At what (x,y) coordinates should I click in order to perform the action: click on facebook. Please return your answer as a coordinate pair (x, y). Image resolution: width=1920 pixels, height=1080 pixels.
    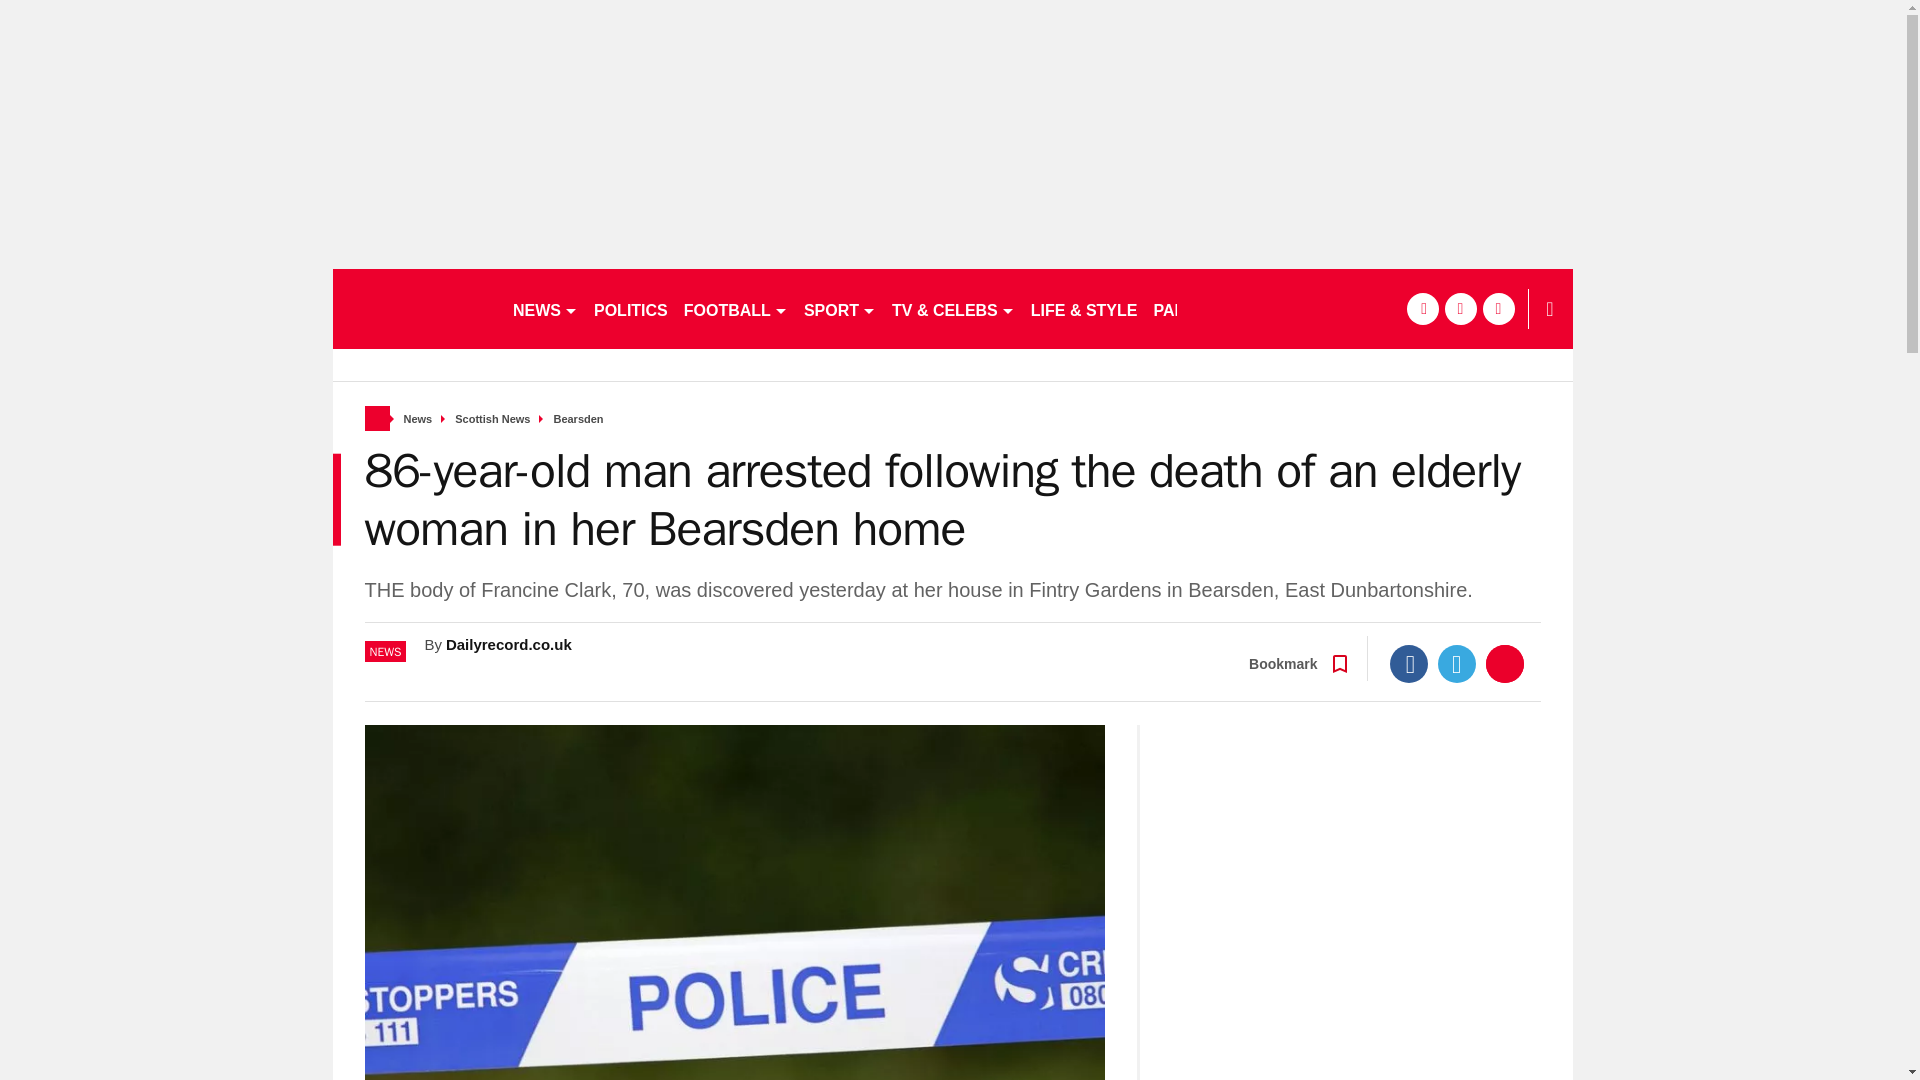
    Looking at the image, I should click on (1422, 308).